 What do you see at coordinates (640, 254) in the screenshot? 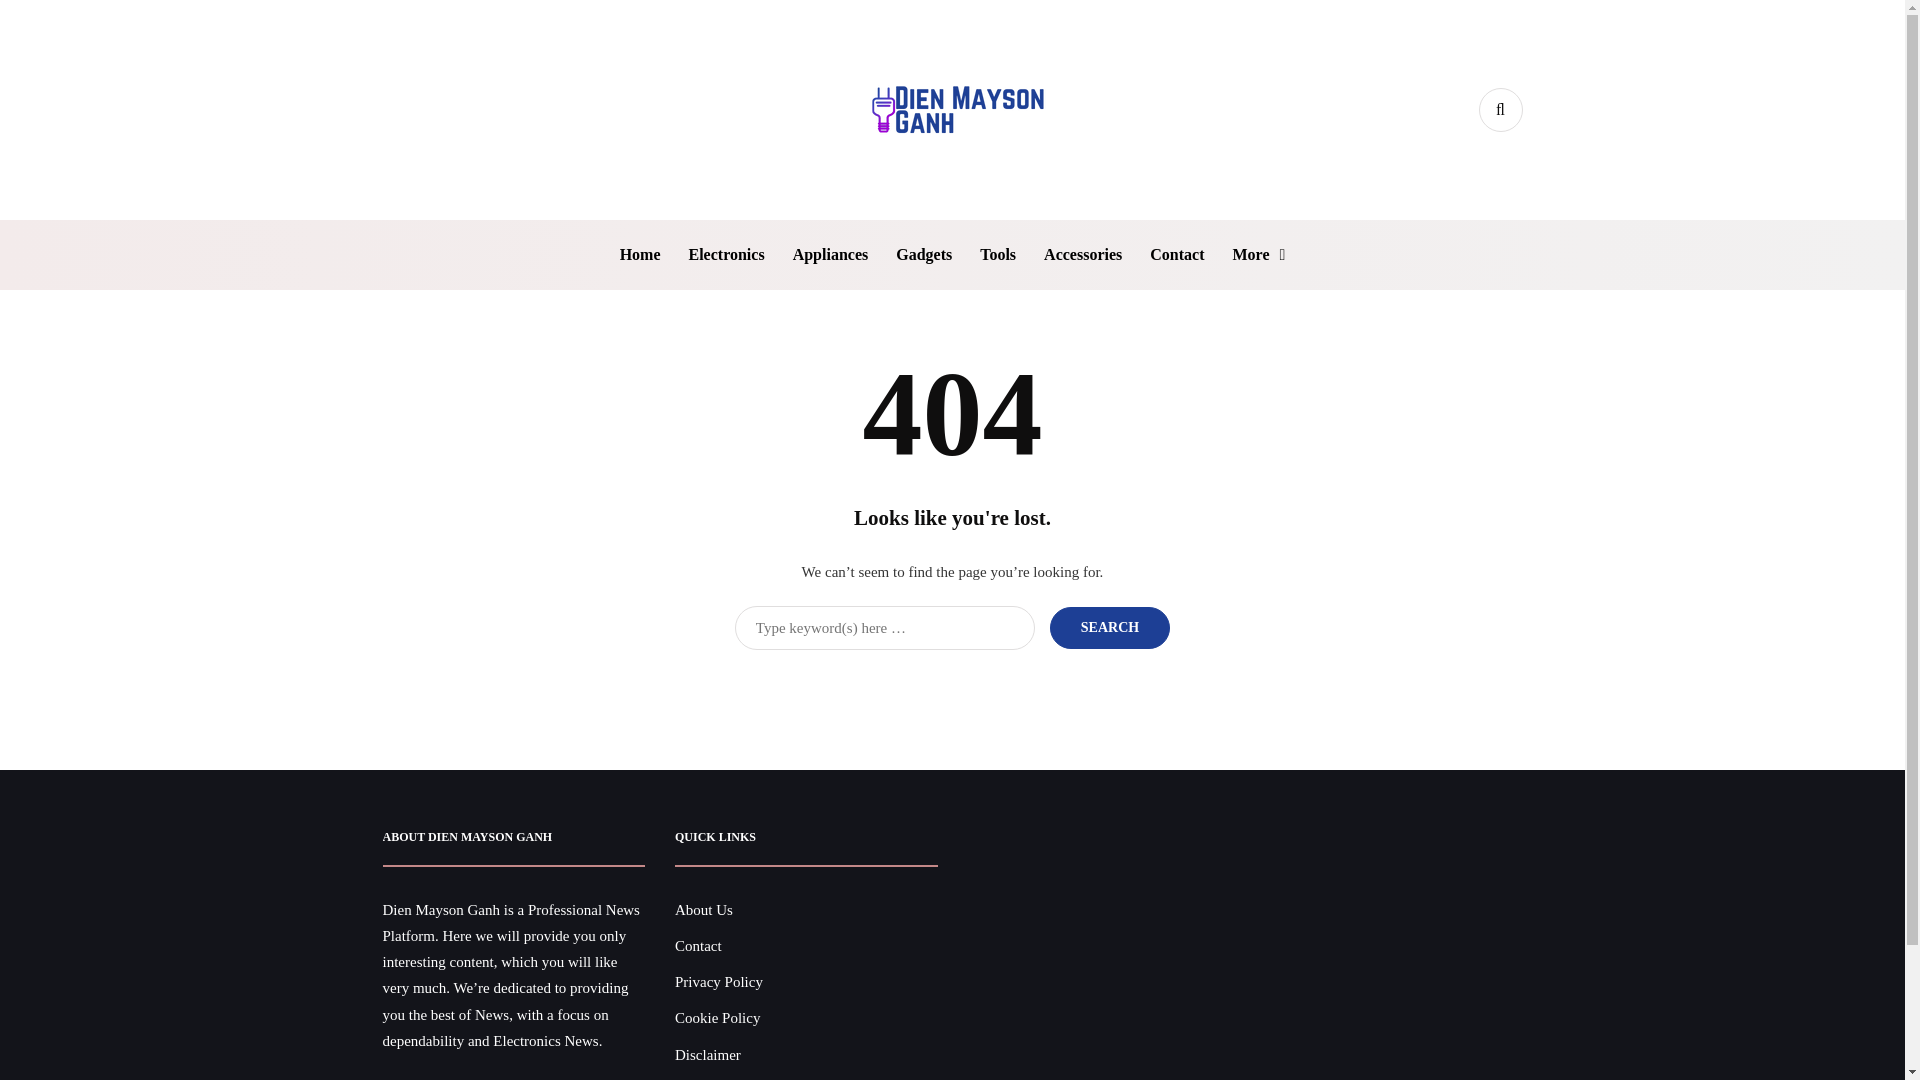
I see `Home` at bounding box center [640, 254].